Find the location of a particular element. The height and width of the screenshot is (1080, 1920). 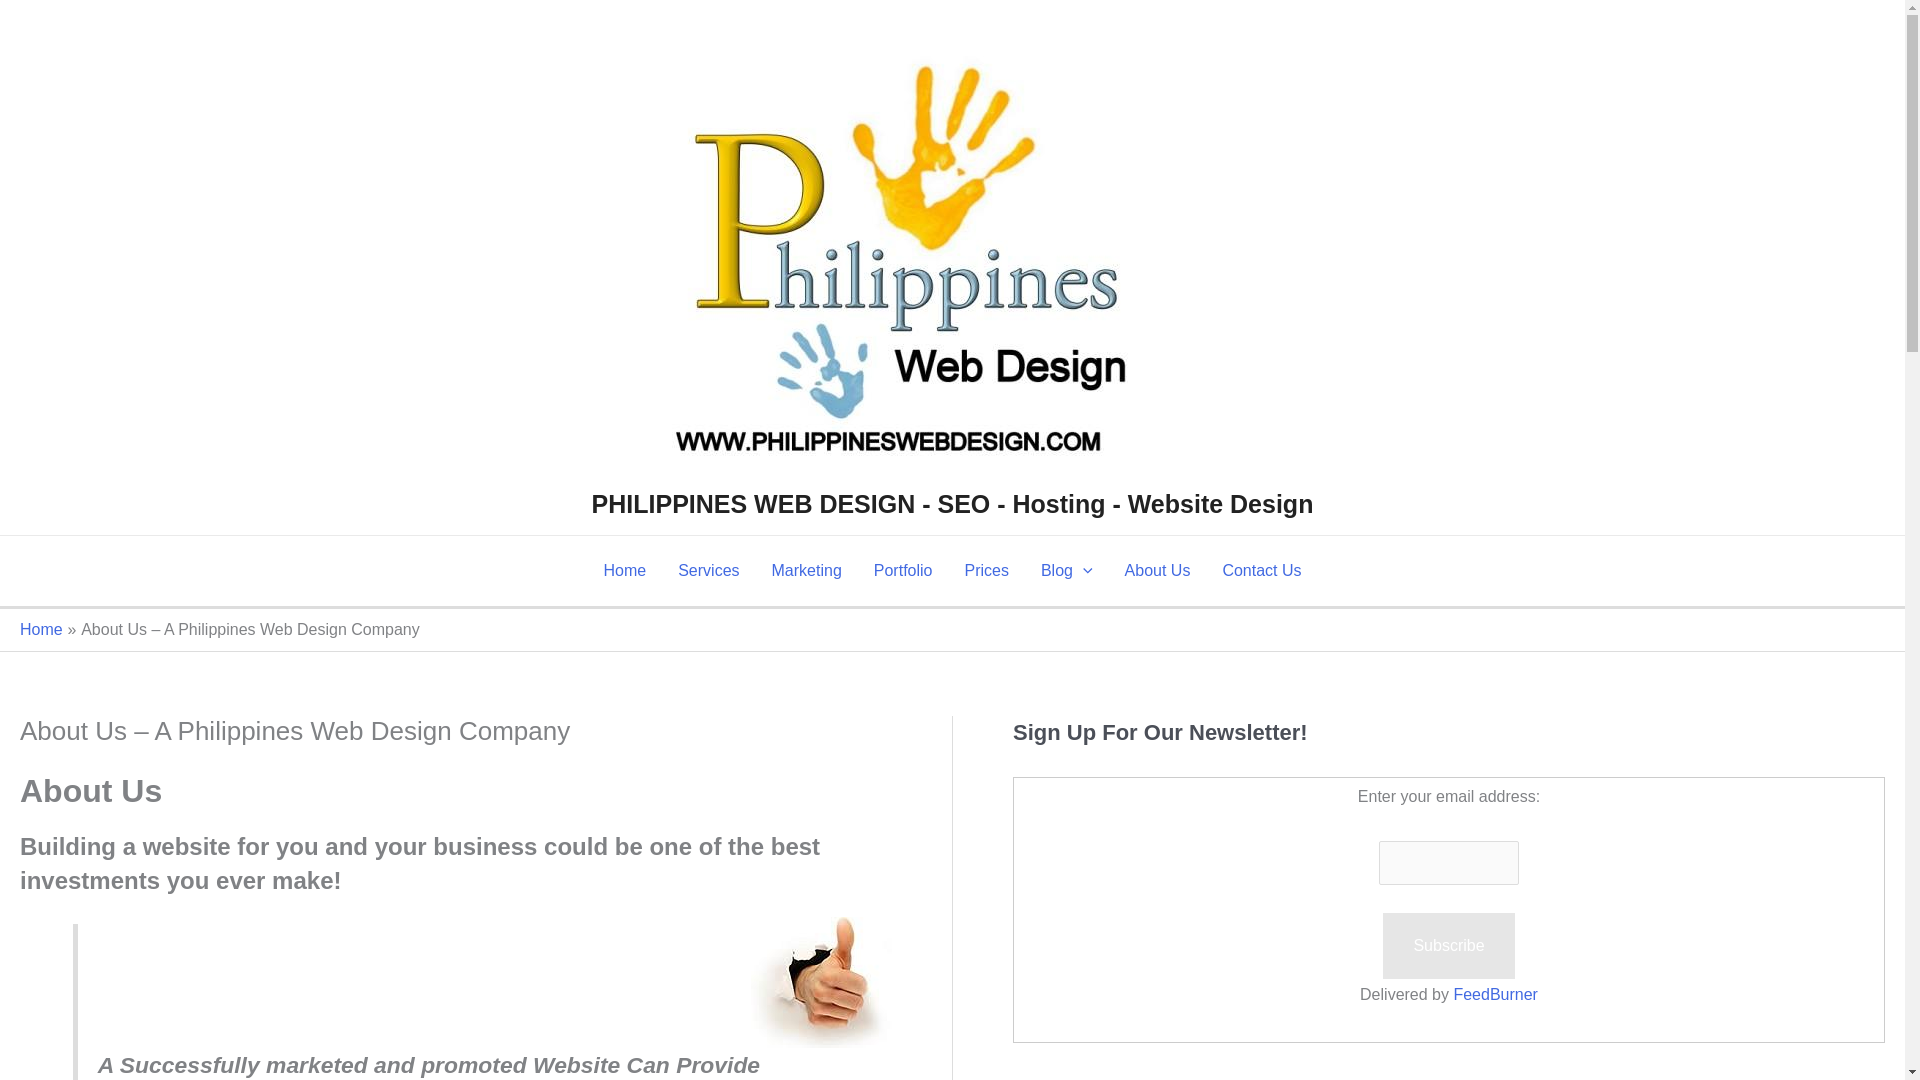

About Us is located at coordinates (1158, 570).